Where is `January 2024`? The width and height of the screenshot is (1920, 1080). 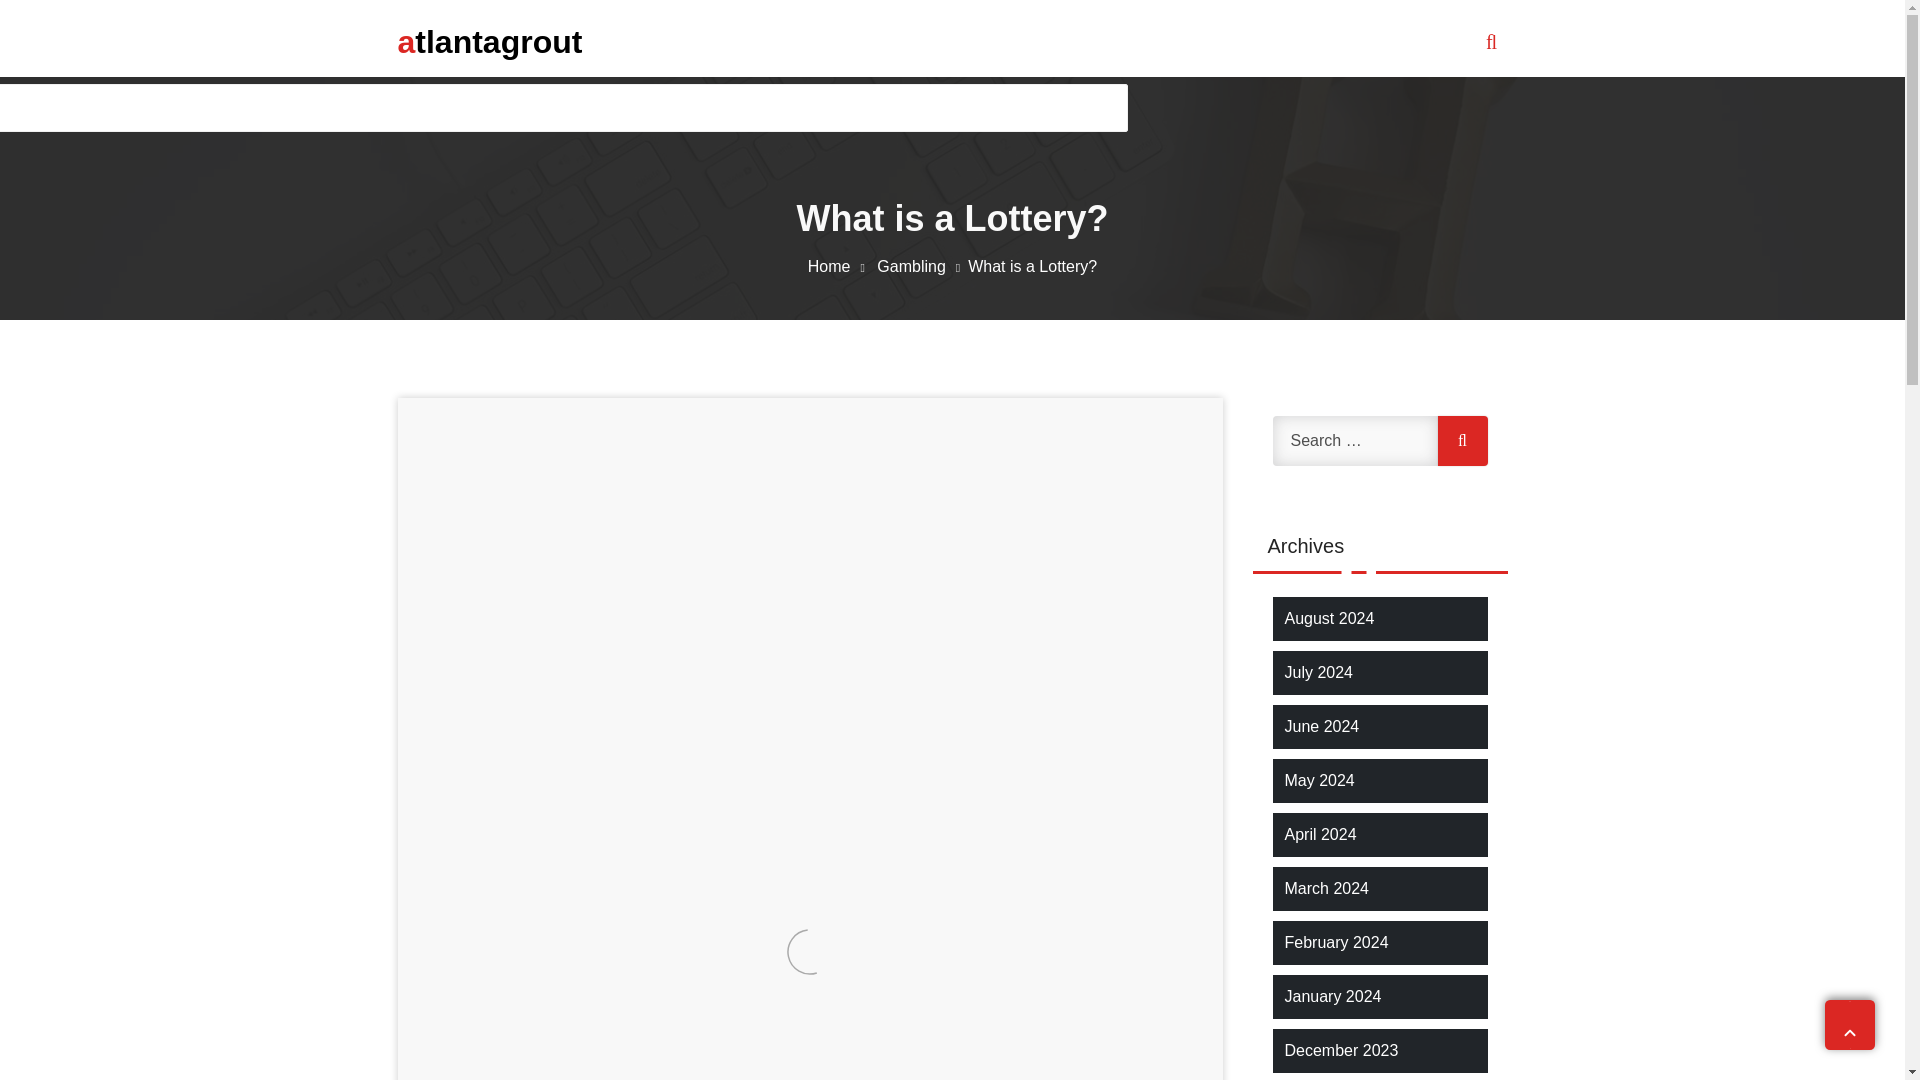
January 2024 is located at coordinates (1332, 996).